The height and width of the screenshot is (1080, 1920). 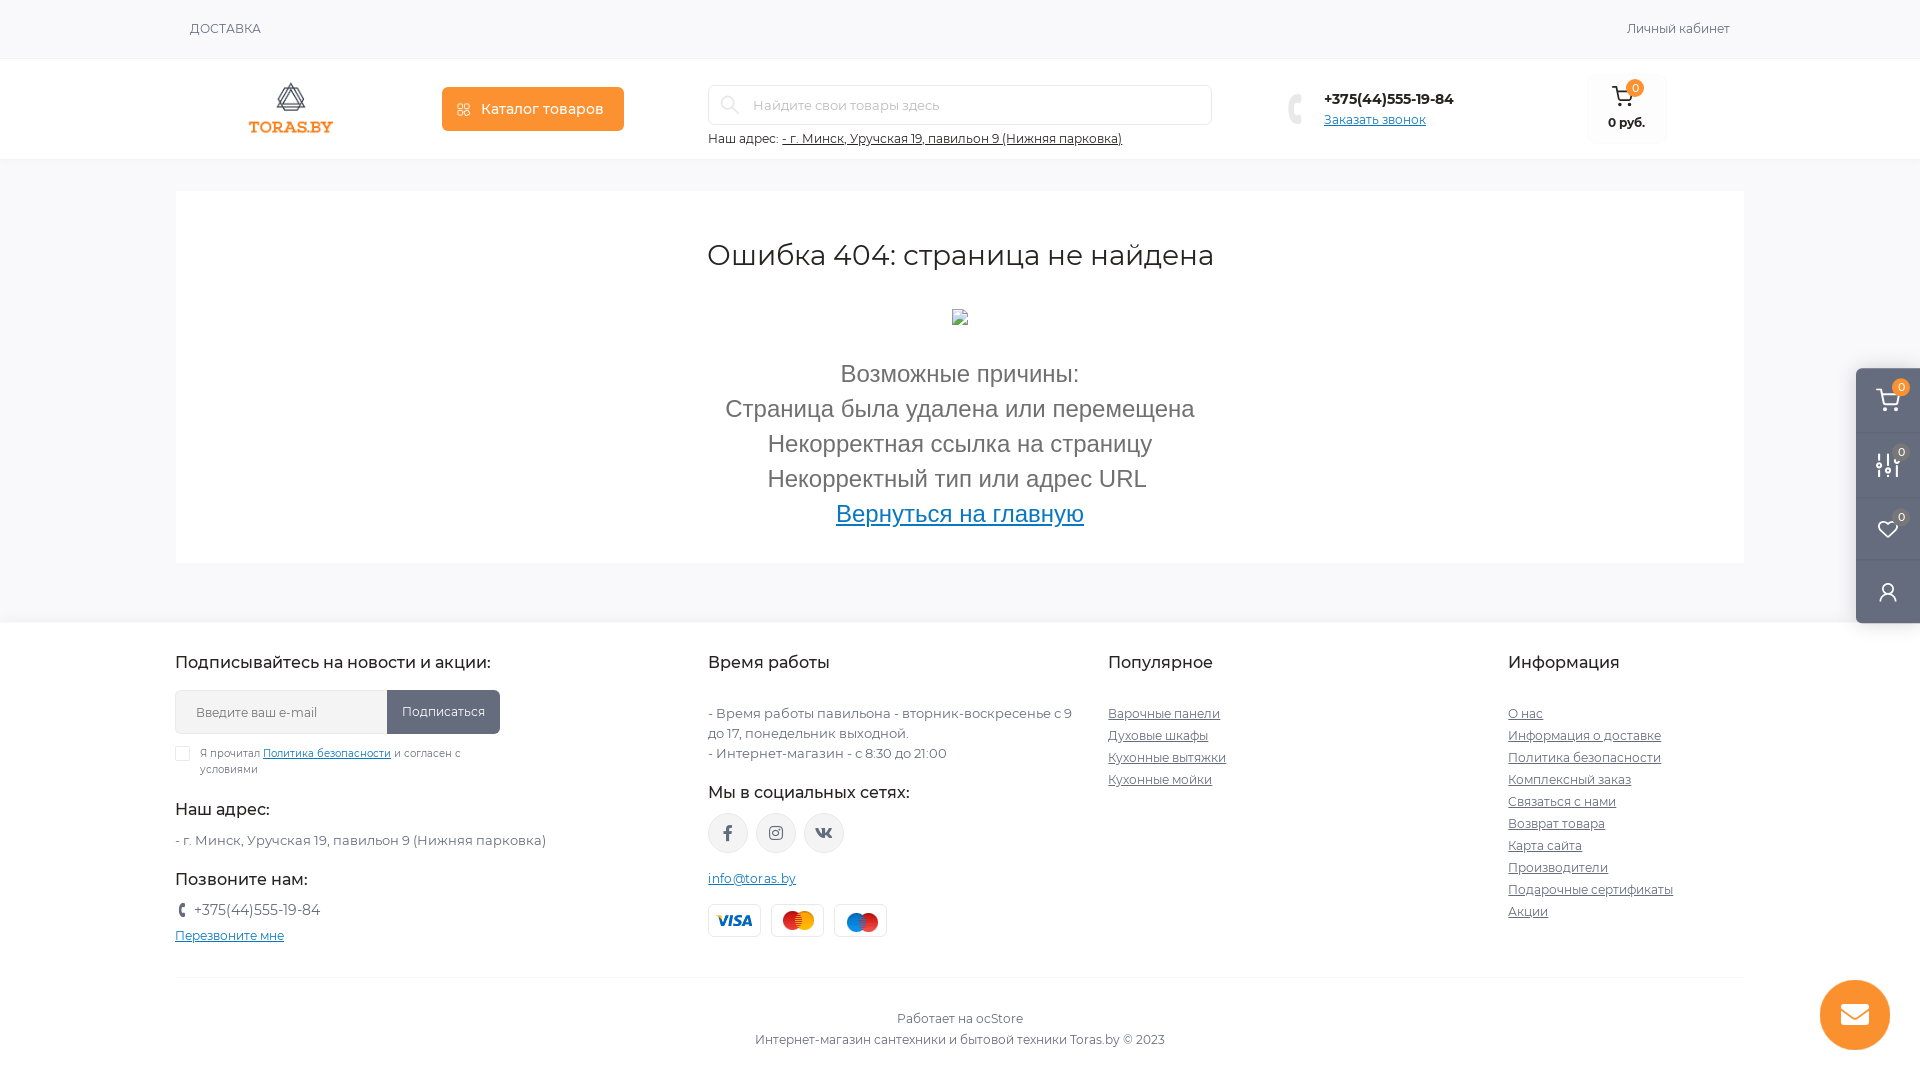 I want to click on https://www.instagram.com/toras.by/, so click(x=776, y=833).